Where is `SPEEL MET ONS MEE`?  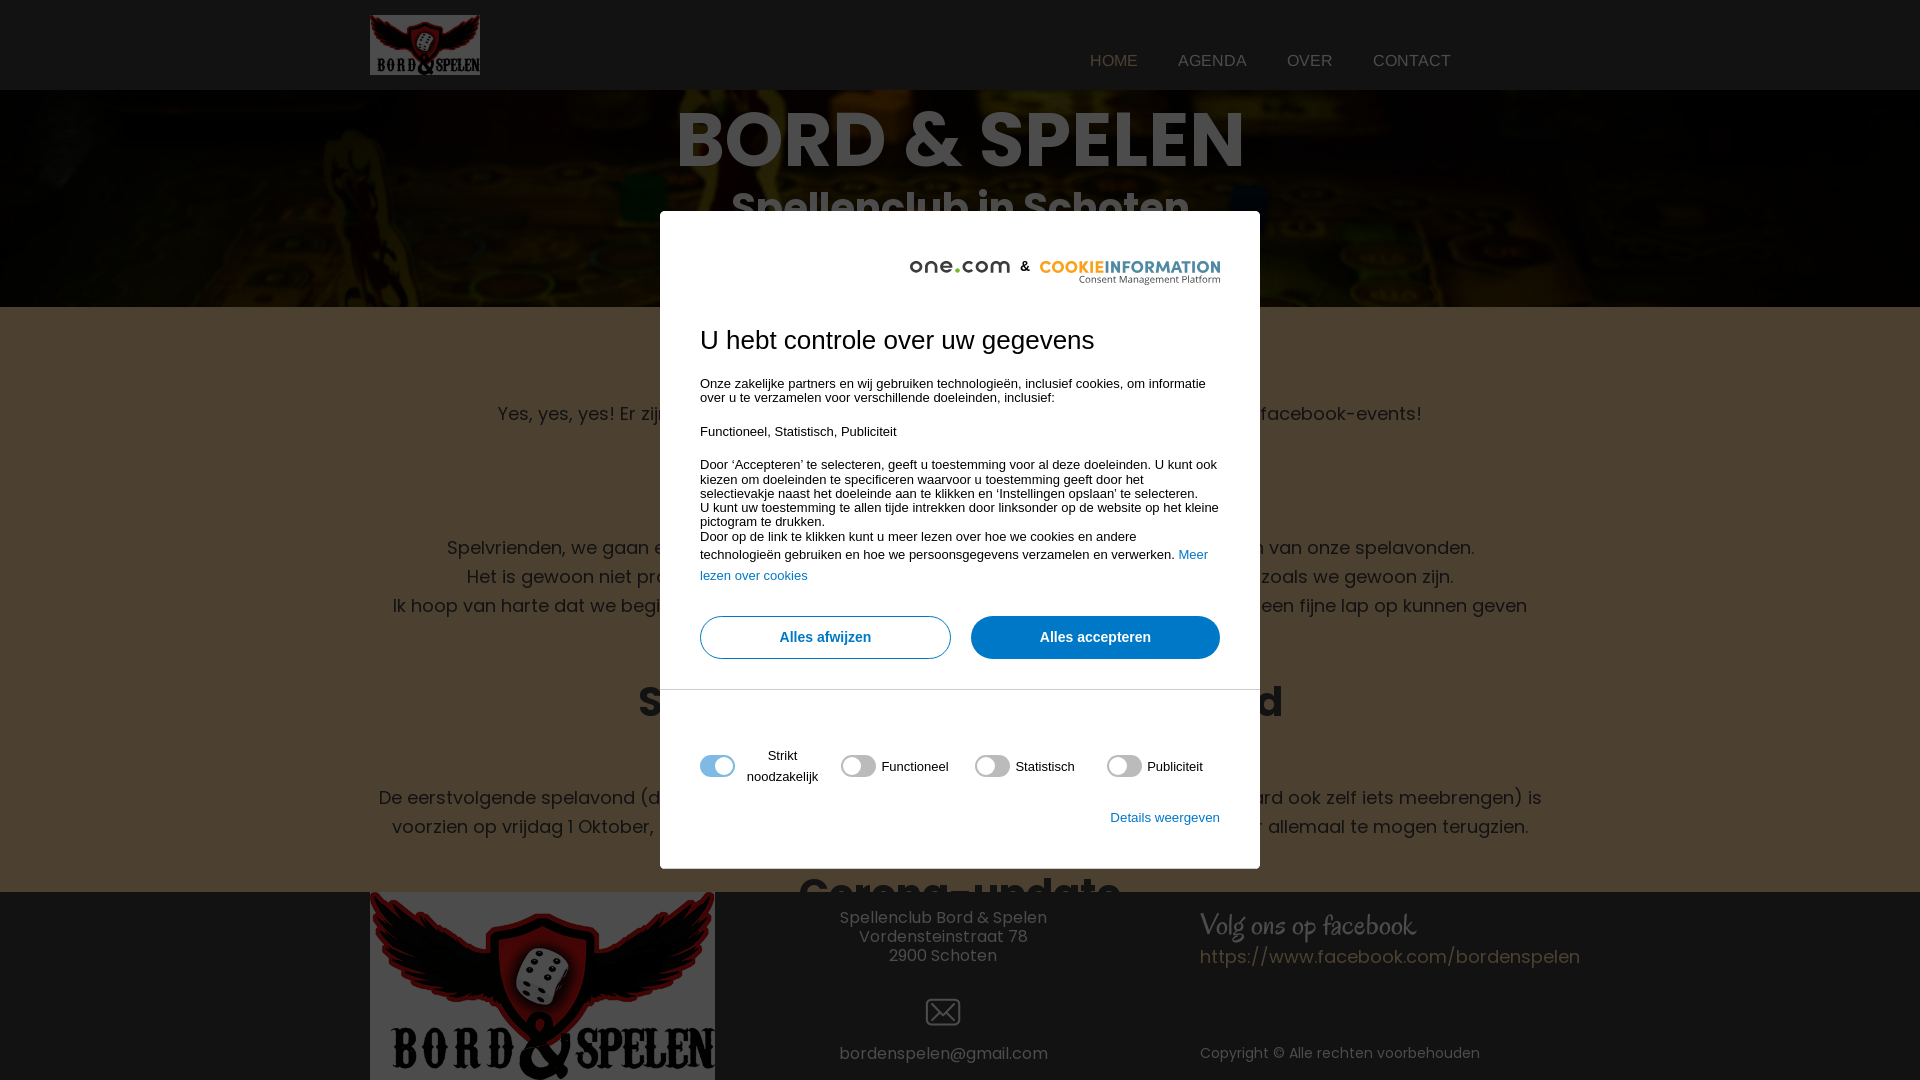 SPEEL MET ONS MEE is located at coordinates (960, 266).